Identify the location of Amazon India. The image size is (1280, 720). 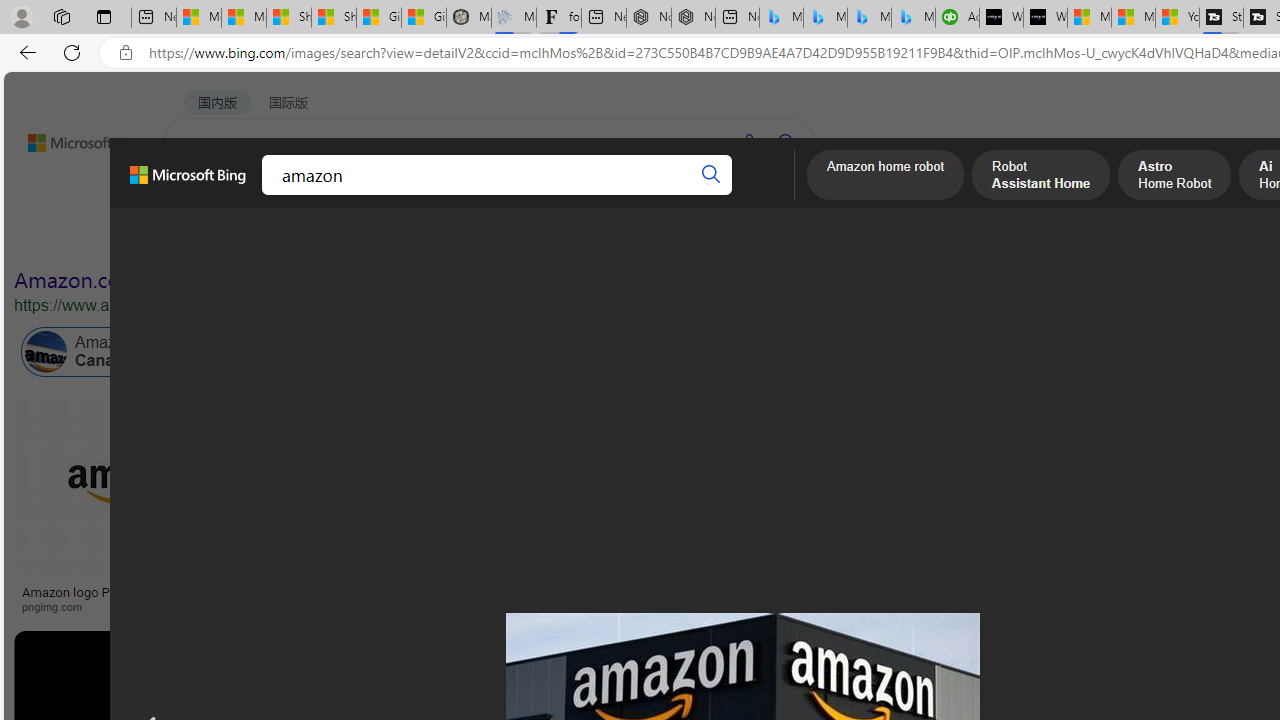
(893, 352).